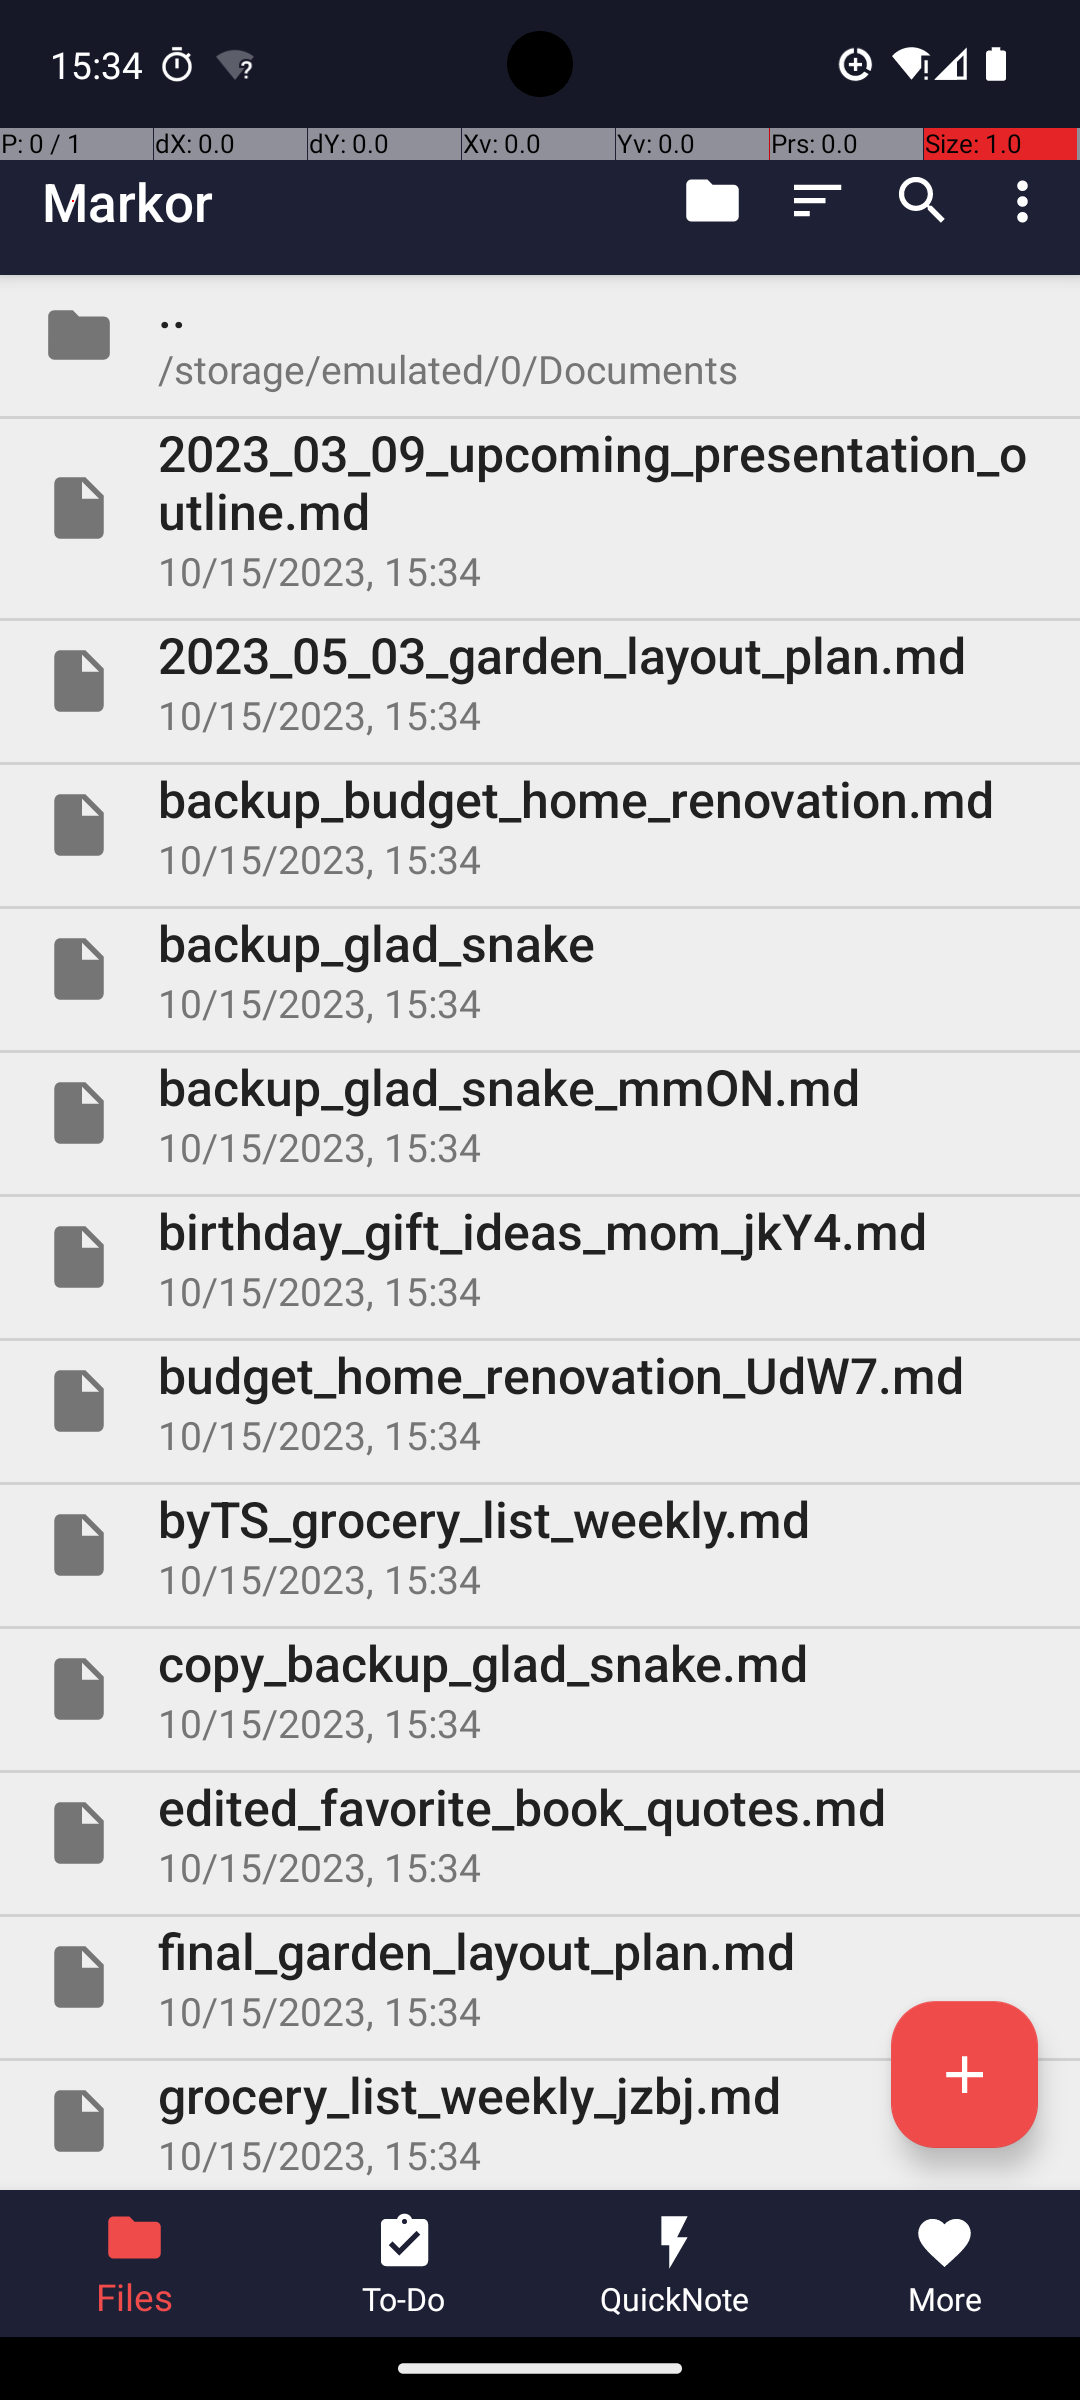 The width and height of the screenshot is (1080, 2400). I want to click on File backup_budget_home_renovation.md , so click(540, 825).